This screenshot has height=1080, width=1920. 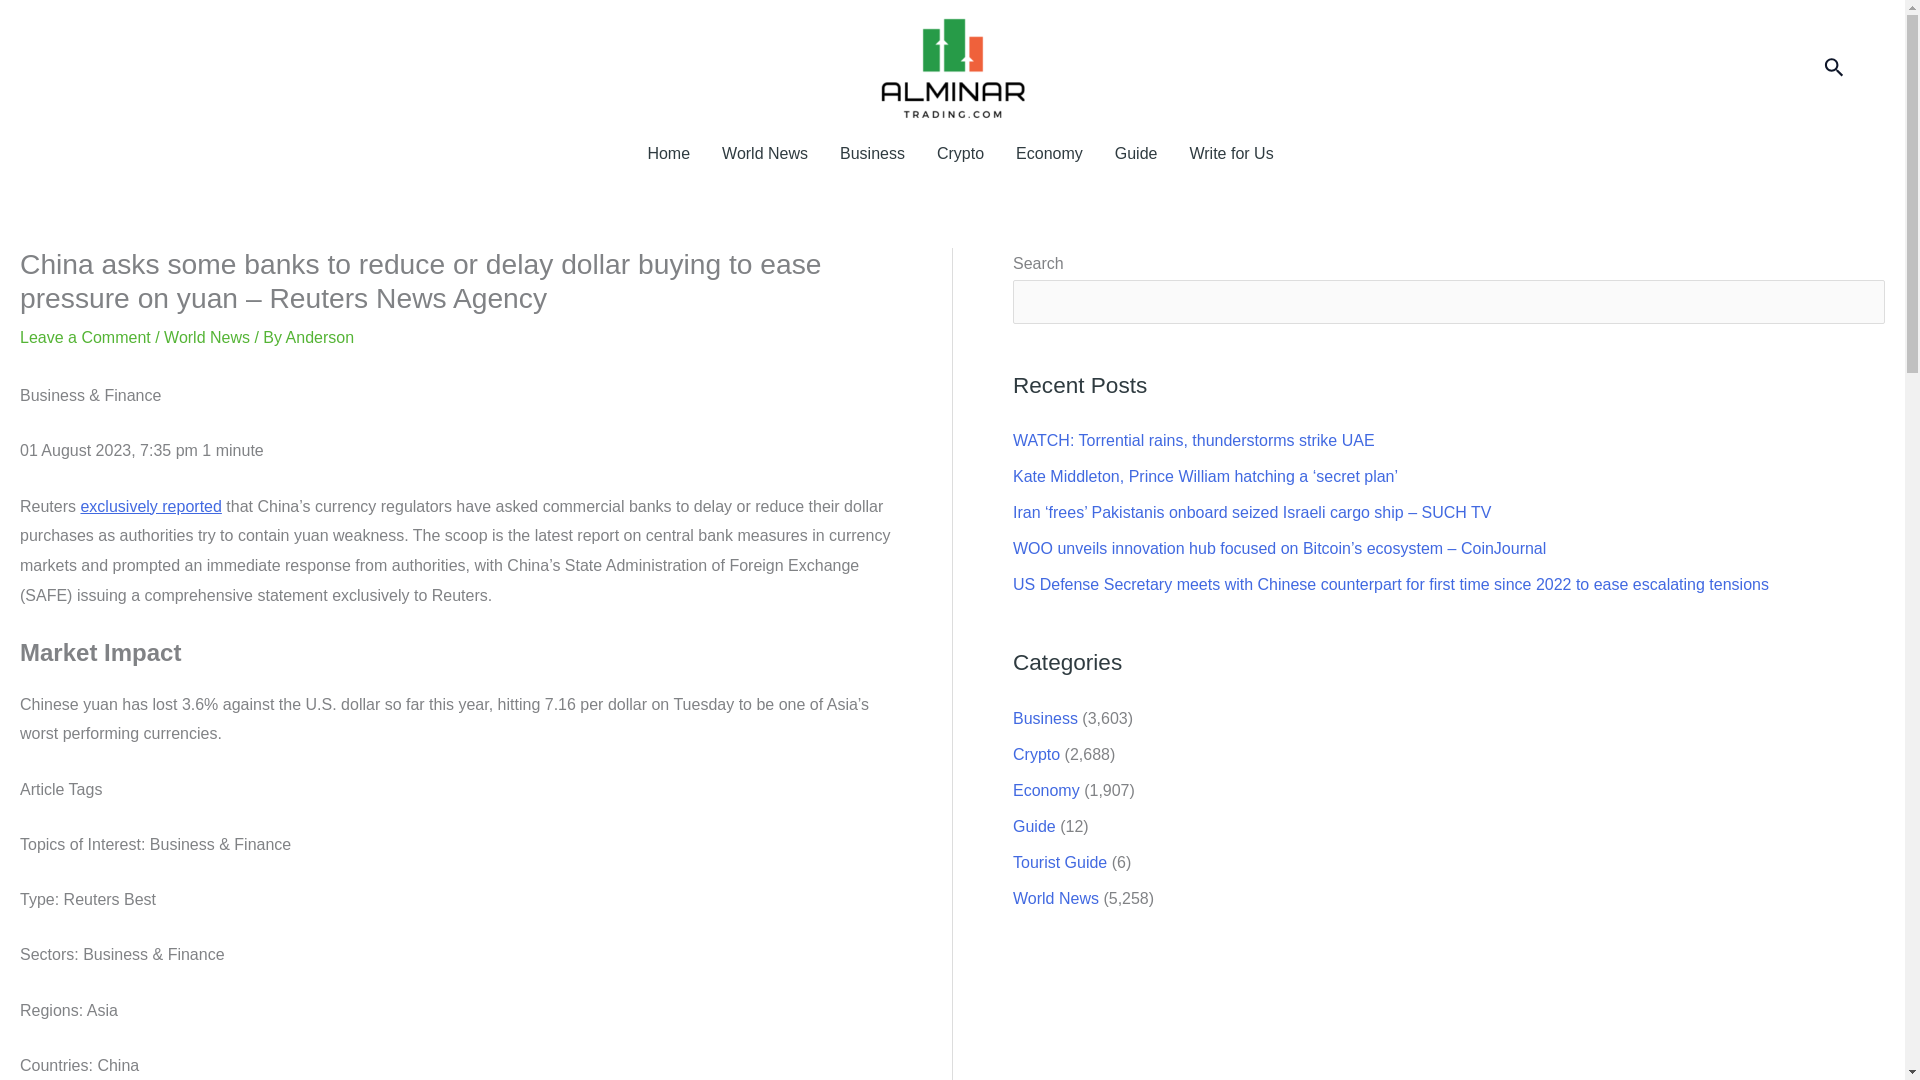 I want to click on World News, so click(x=206, y=337).